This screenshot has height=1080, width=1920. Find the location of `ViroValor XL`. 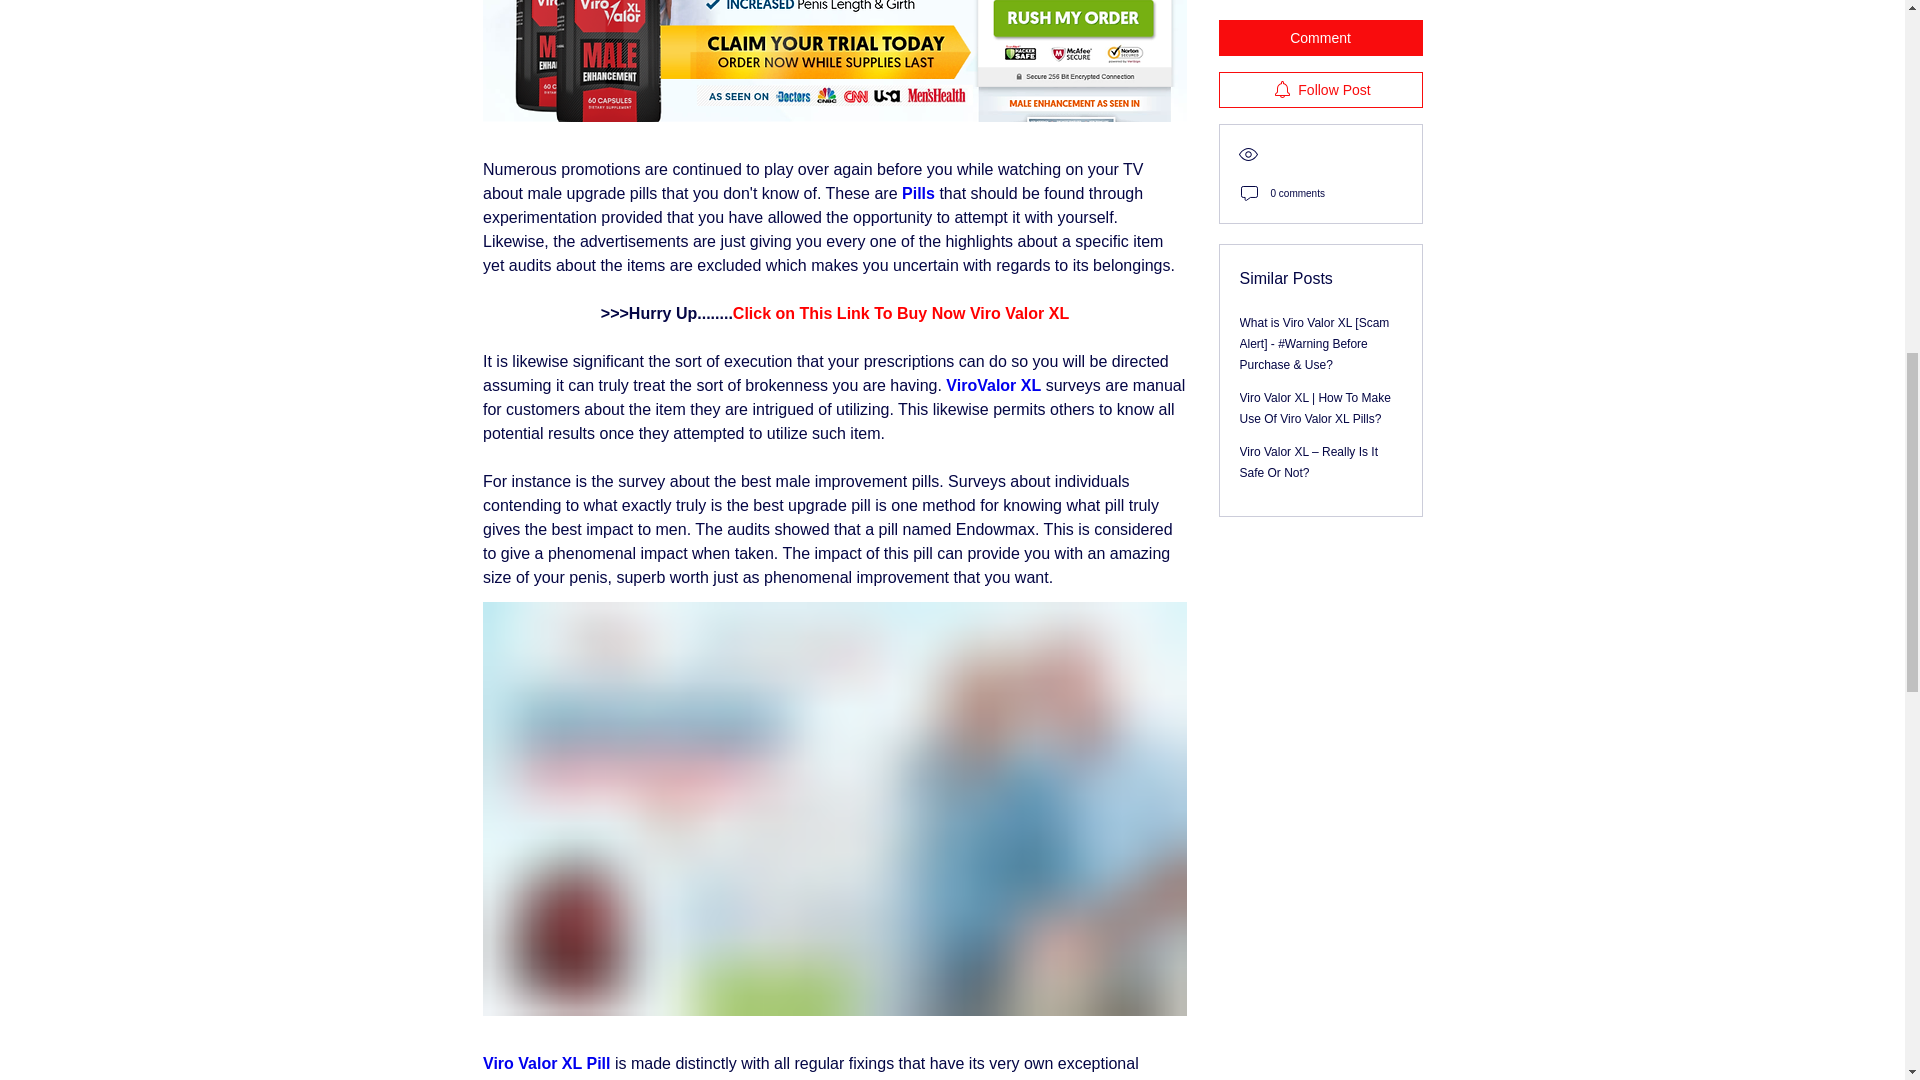

ViroValor XL is located at coordinates (993, 385).